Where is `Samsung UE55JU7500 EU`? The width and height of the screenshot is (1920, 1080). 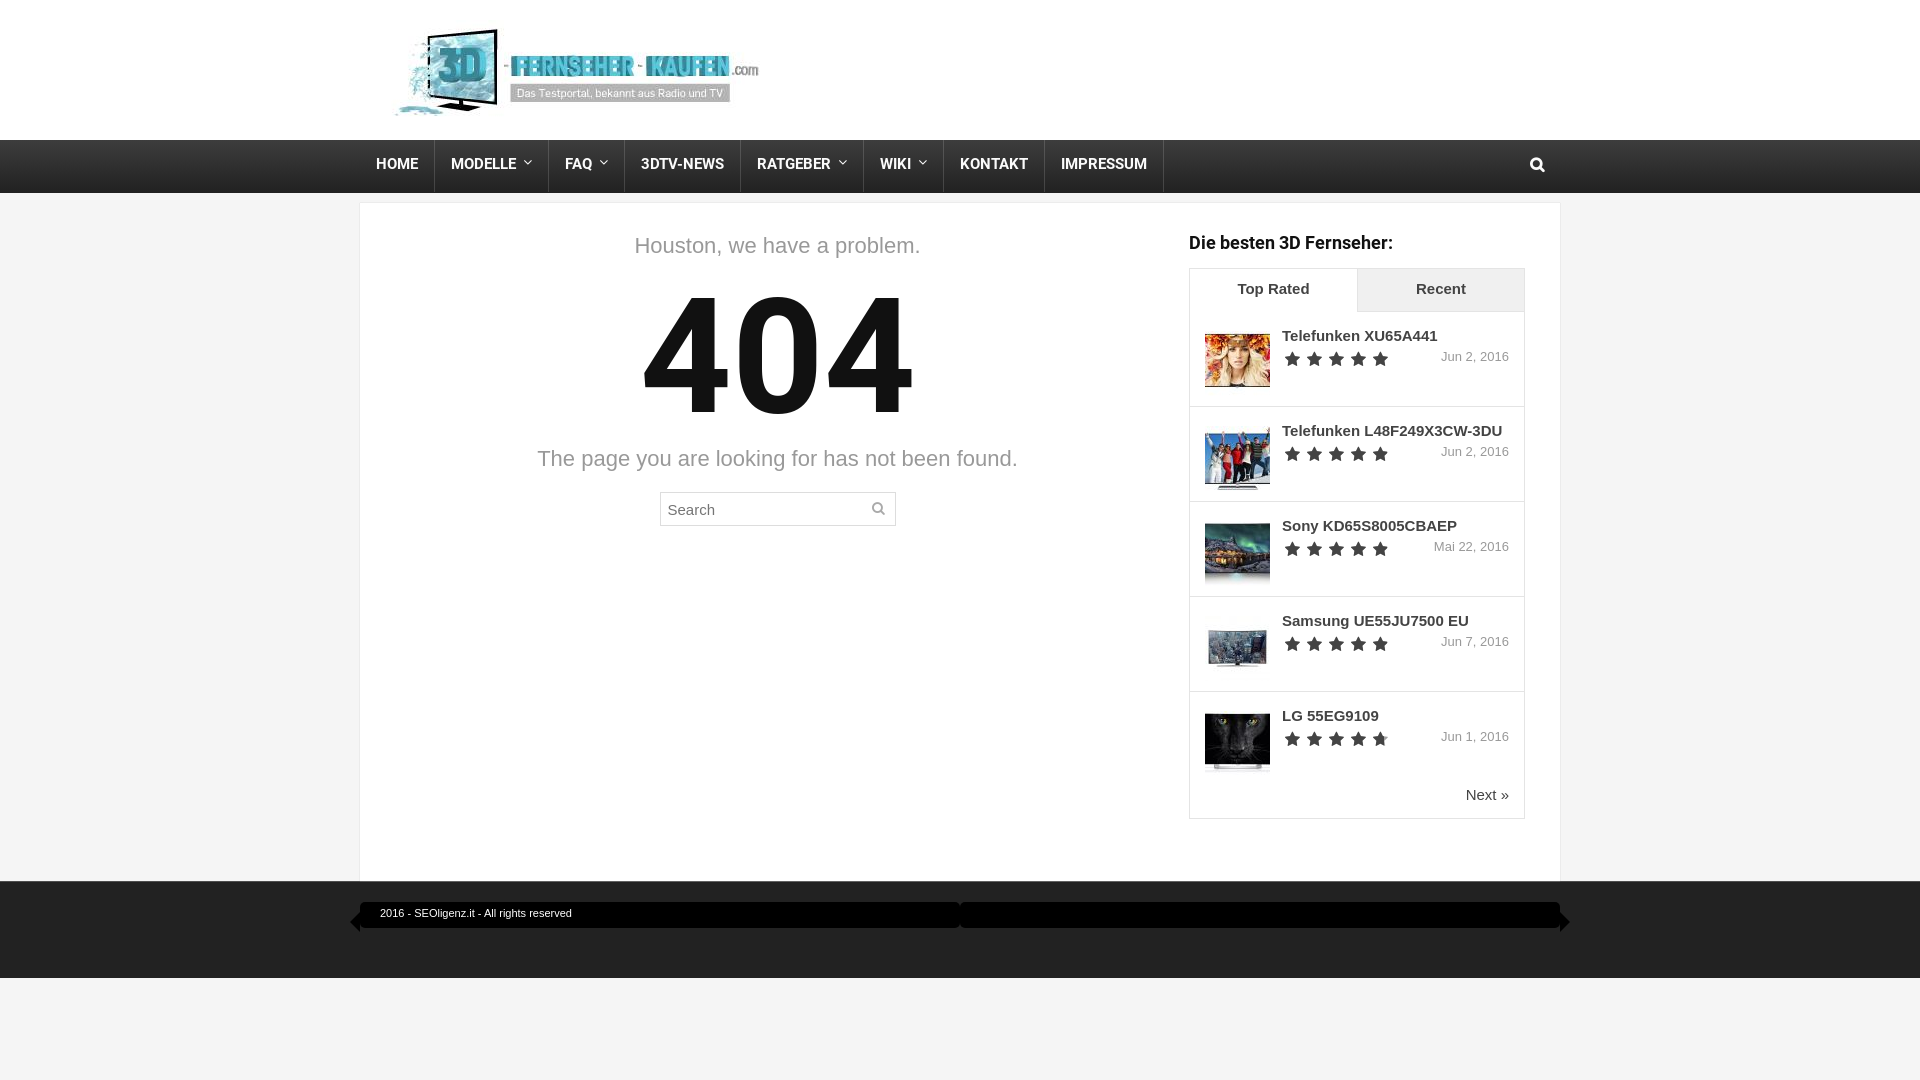
Samsung UE55JU7500 EU is located at coordinates (1376, 620).